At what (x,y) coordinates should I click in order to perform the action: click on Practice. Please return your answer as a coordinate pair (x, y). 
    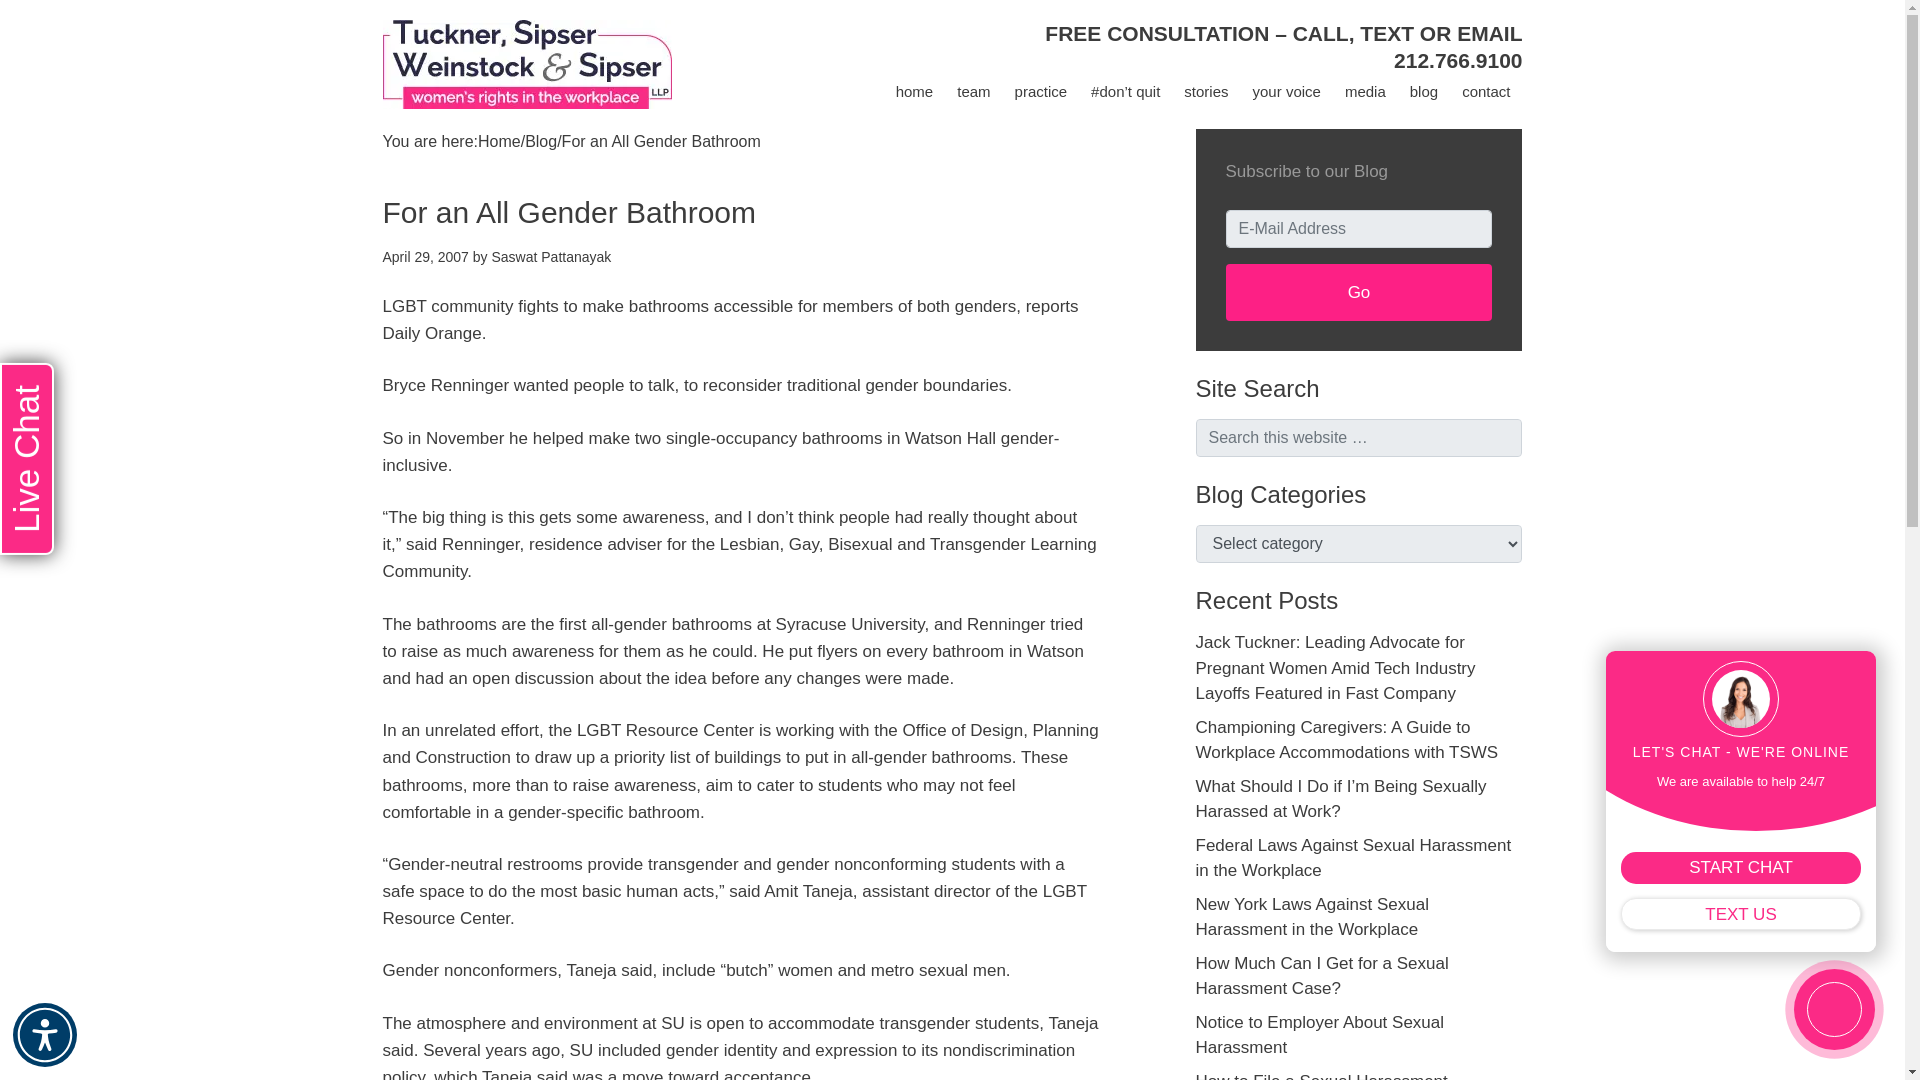
    Looking at the image, I should click on (1040, 92).